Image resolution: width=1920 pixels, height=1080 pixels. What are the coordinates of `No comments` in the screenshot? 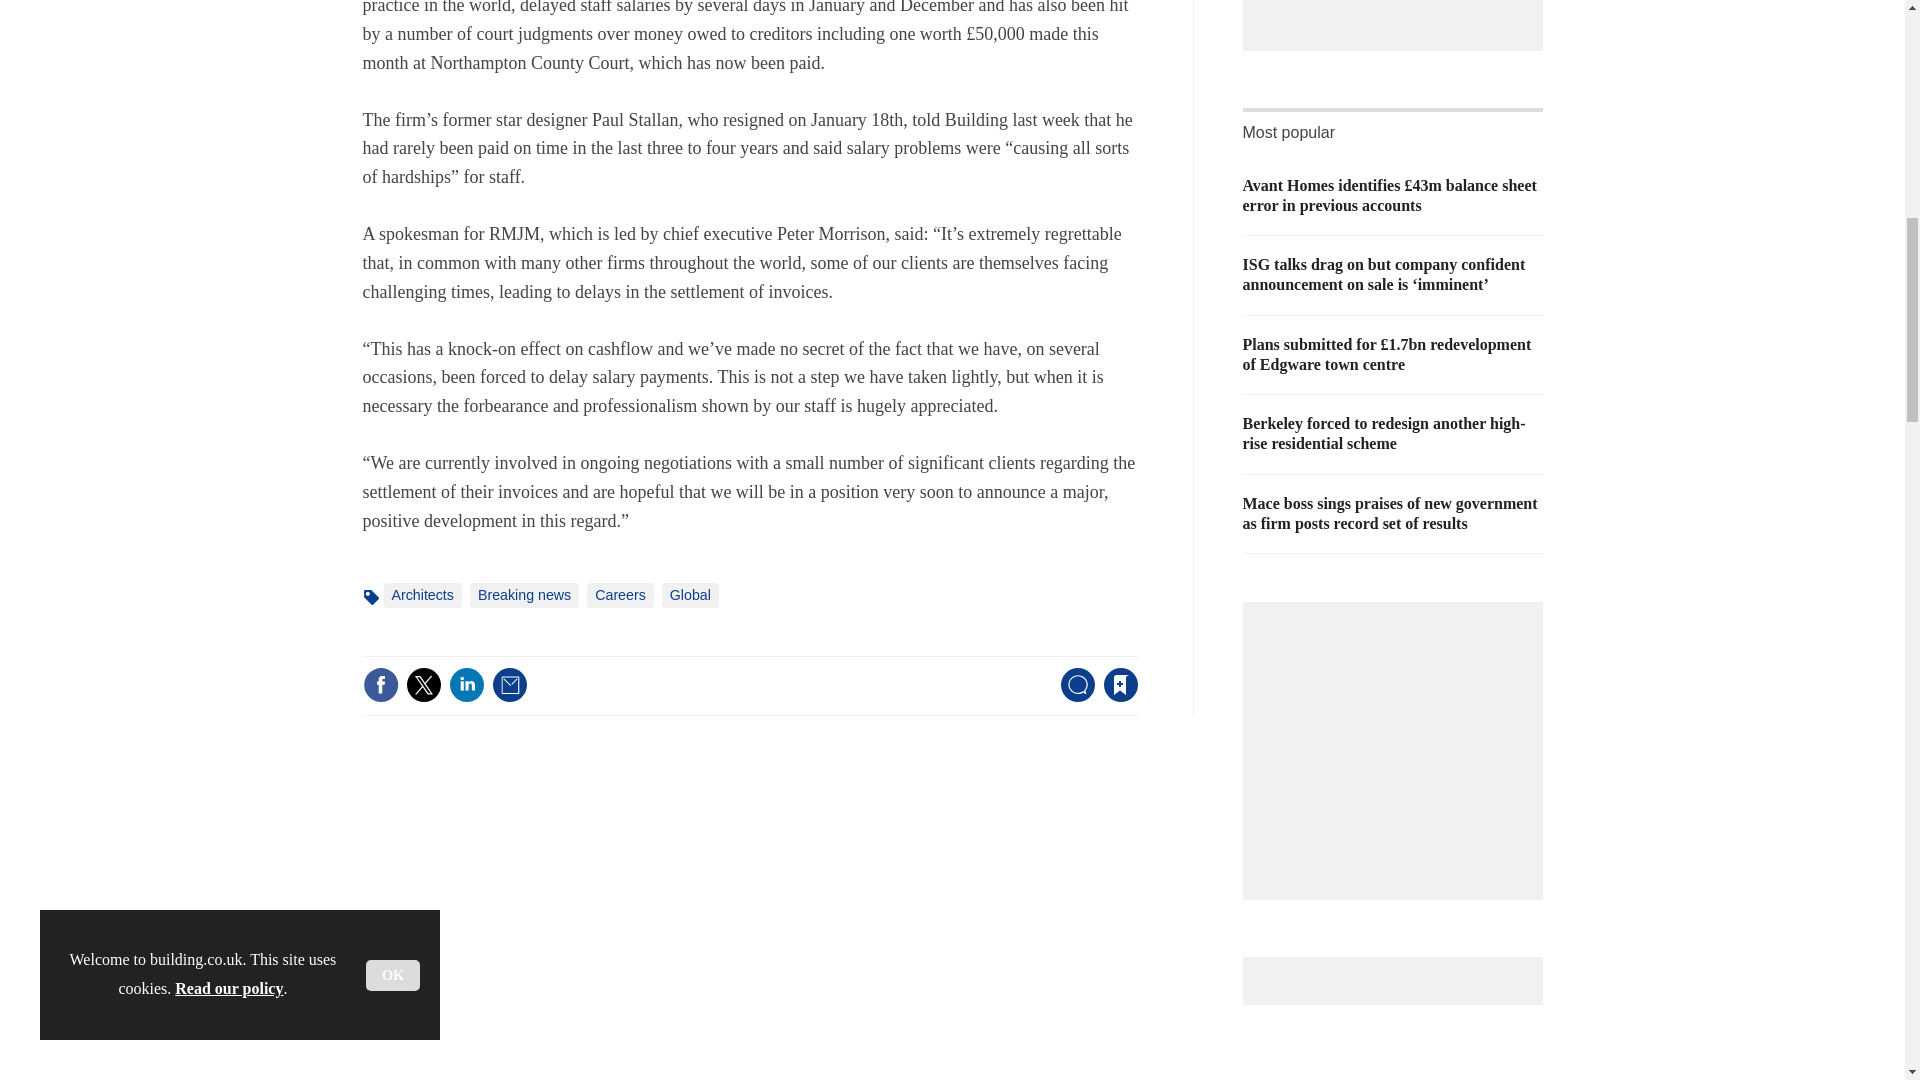 It's located at (1072, 696).